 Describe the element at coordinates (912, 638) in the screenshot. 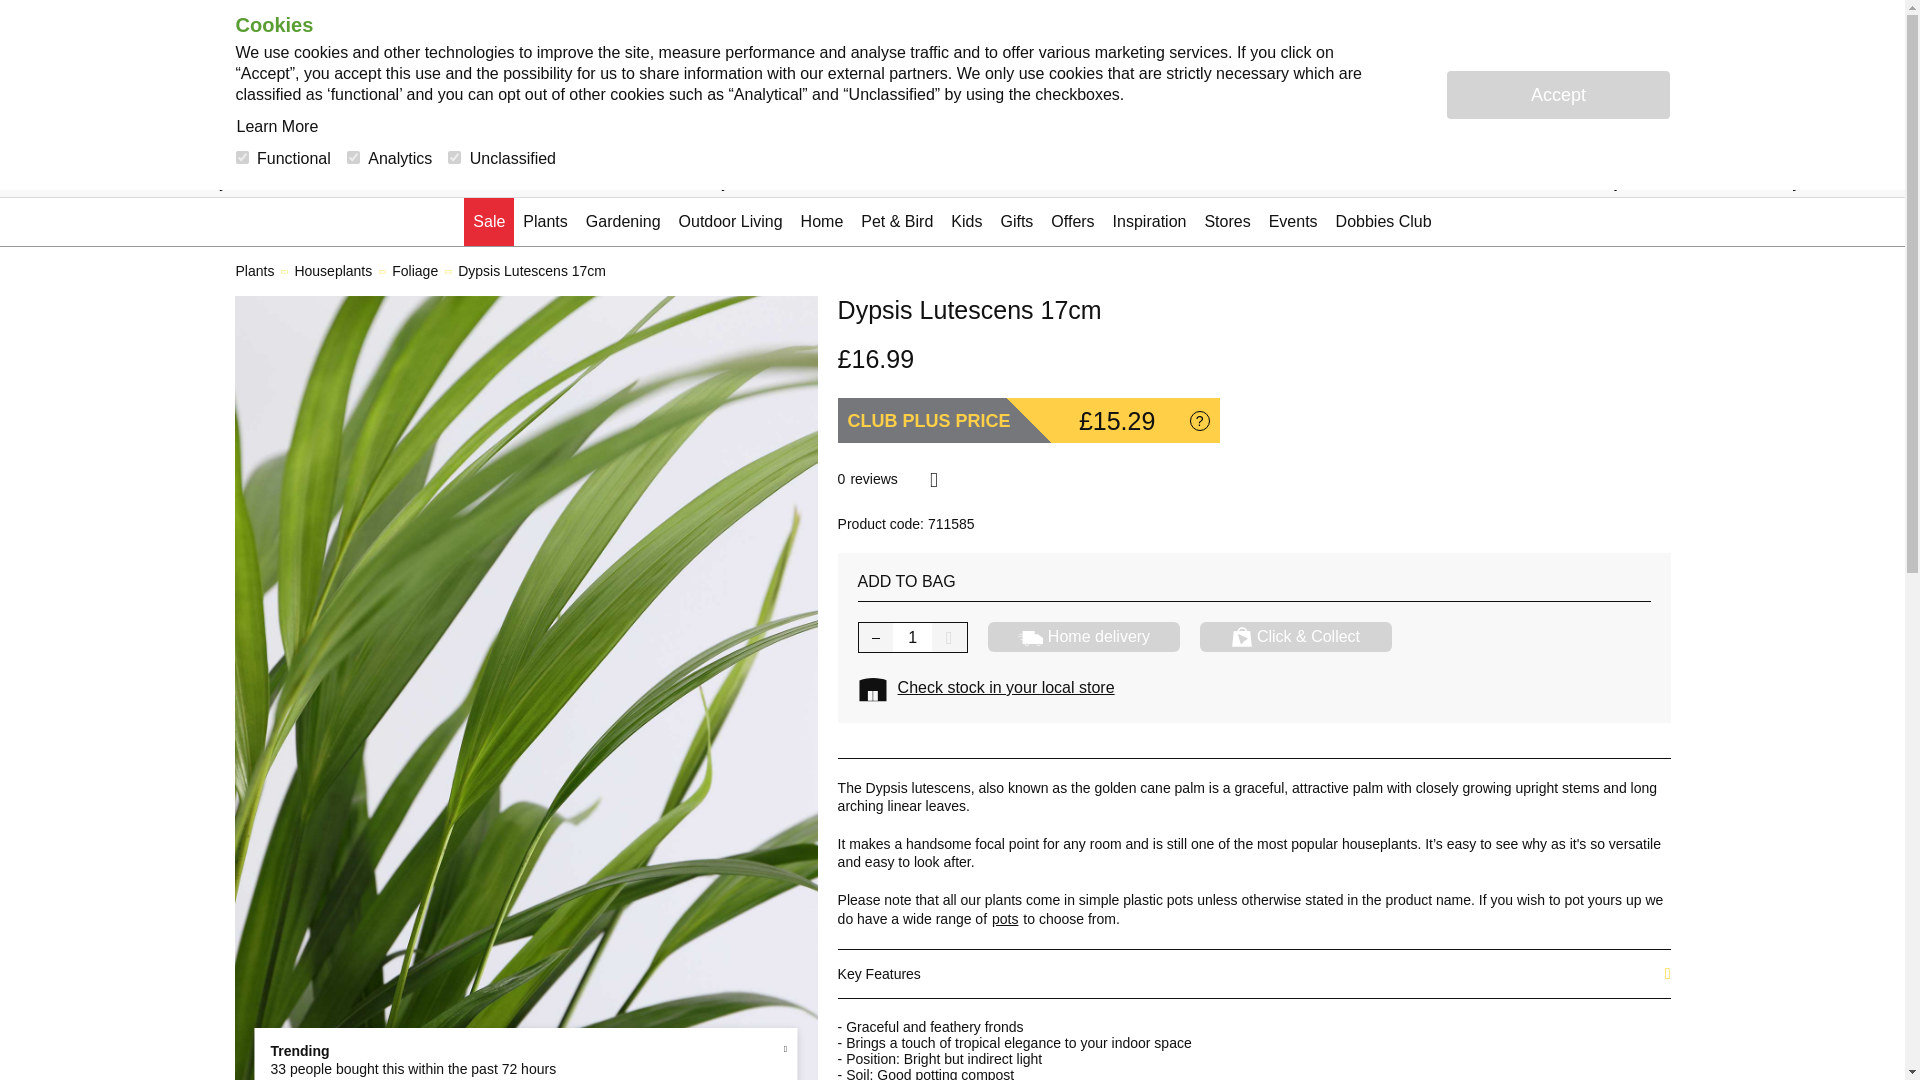

I see `1` at that location.